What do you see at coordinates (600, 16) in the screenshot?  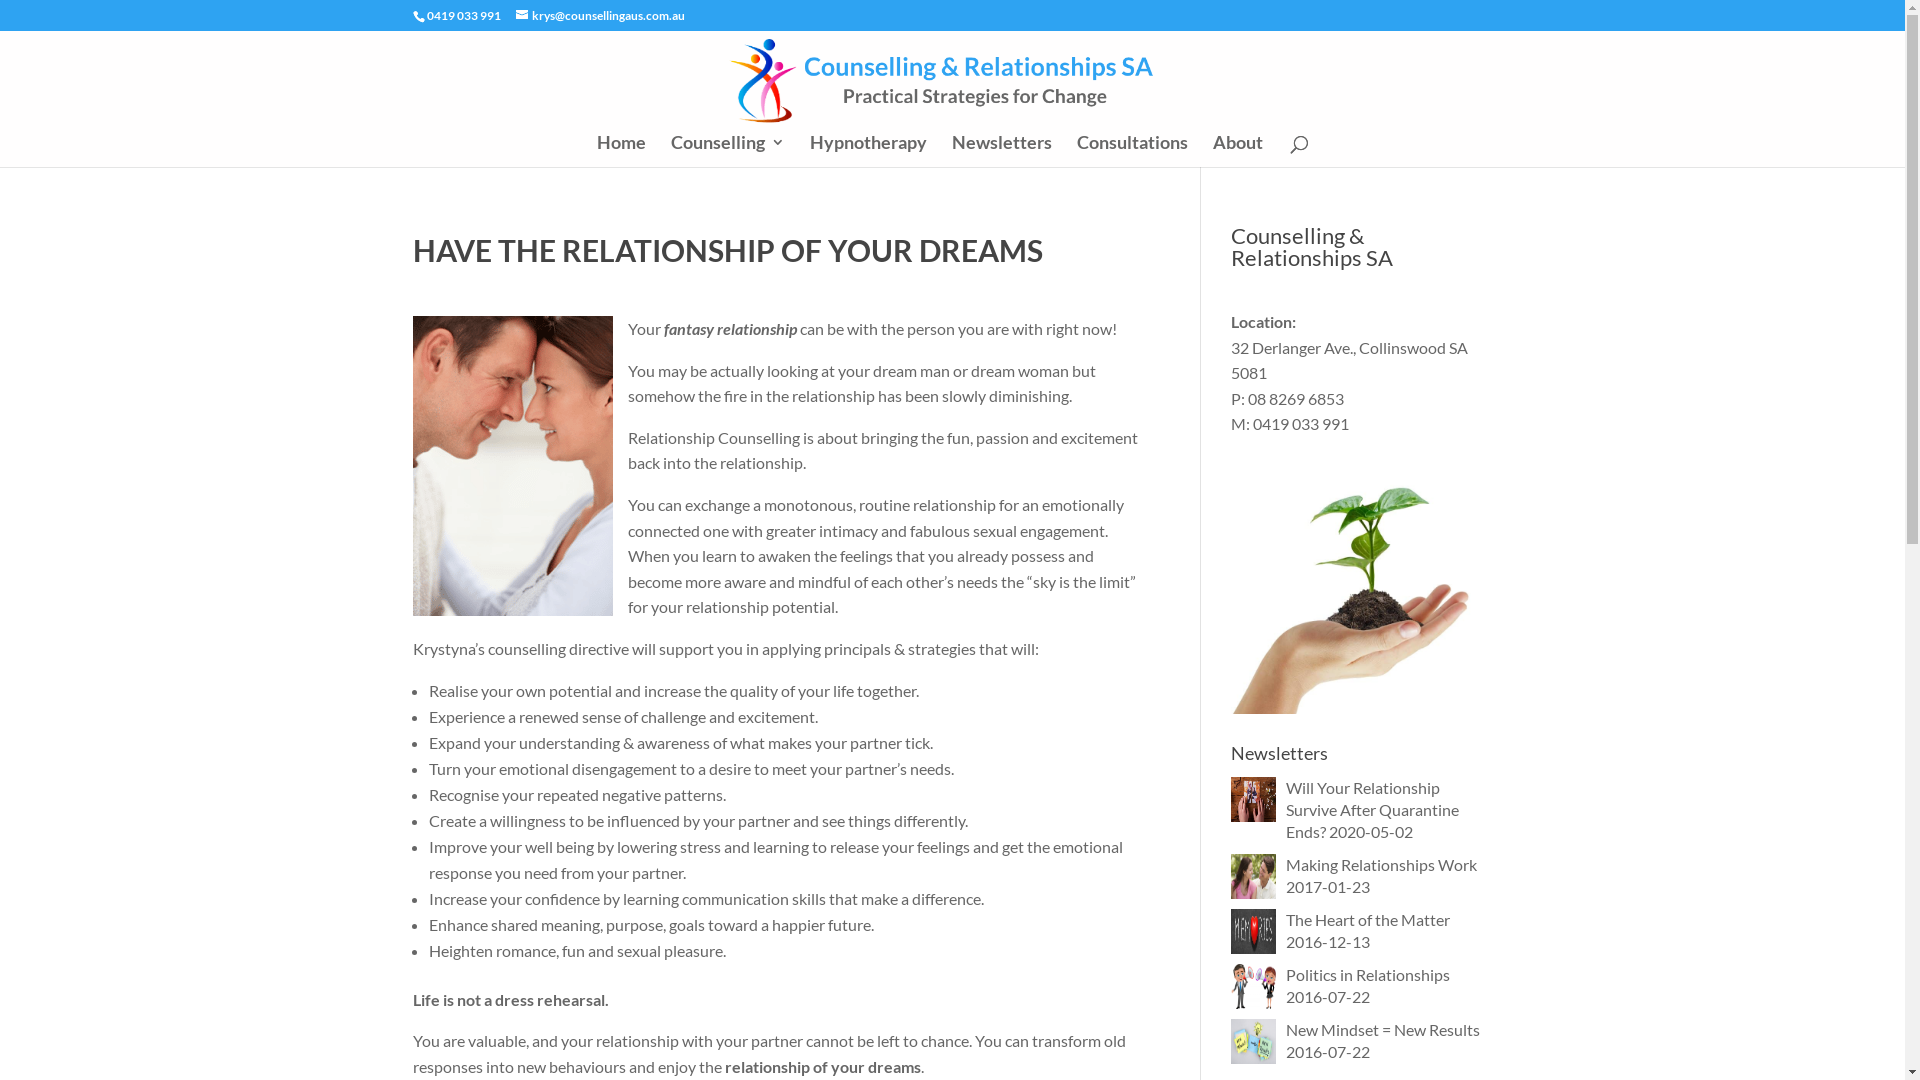 I see `krys@counsellingaus.com.au` at bounding box center [600, 16].